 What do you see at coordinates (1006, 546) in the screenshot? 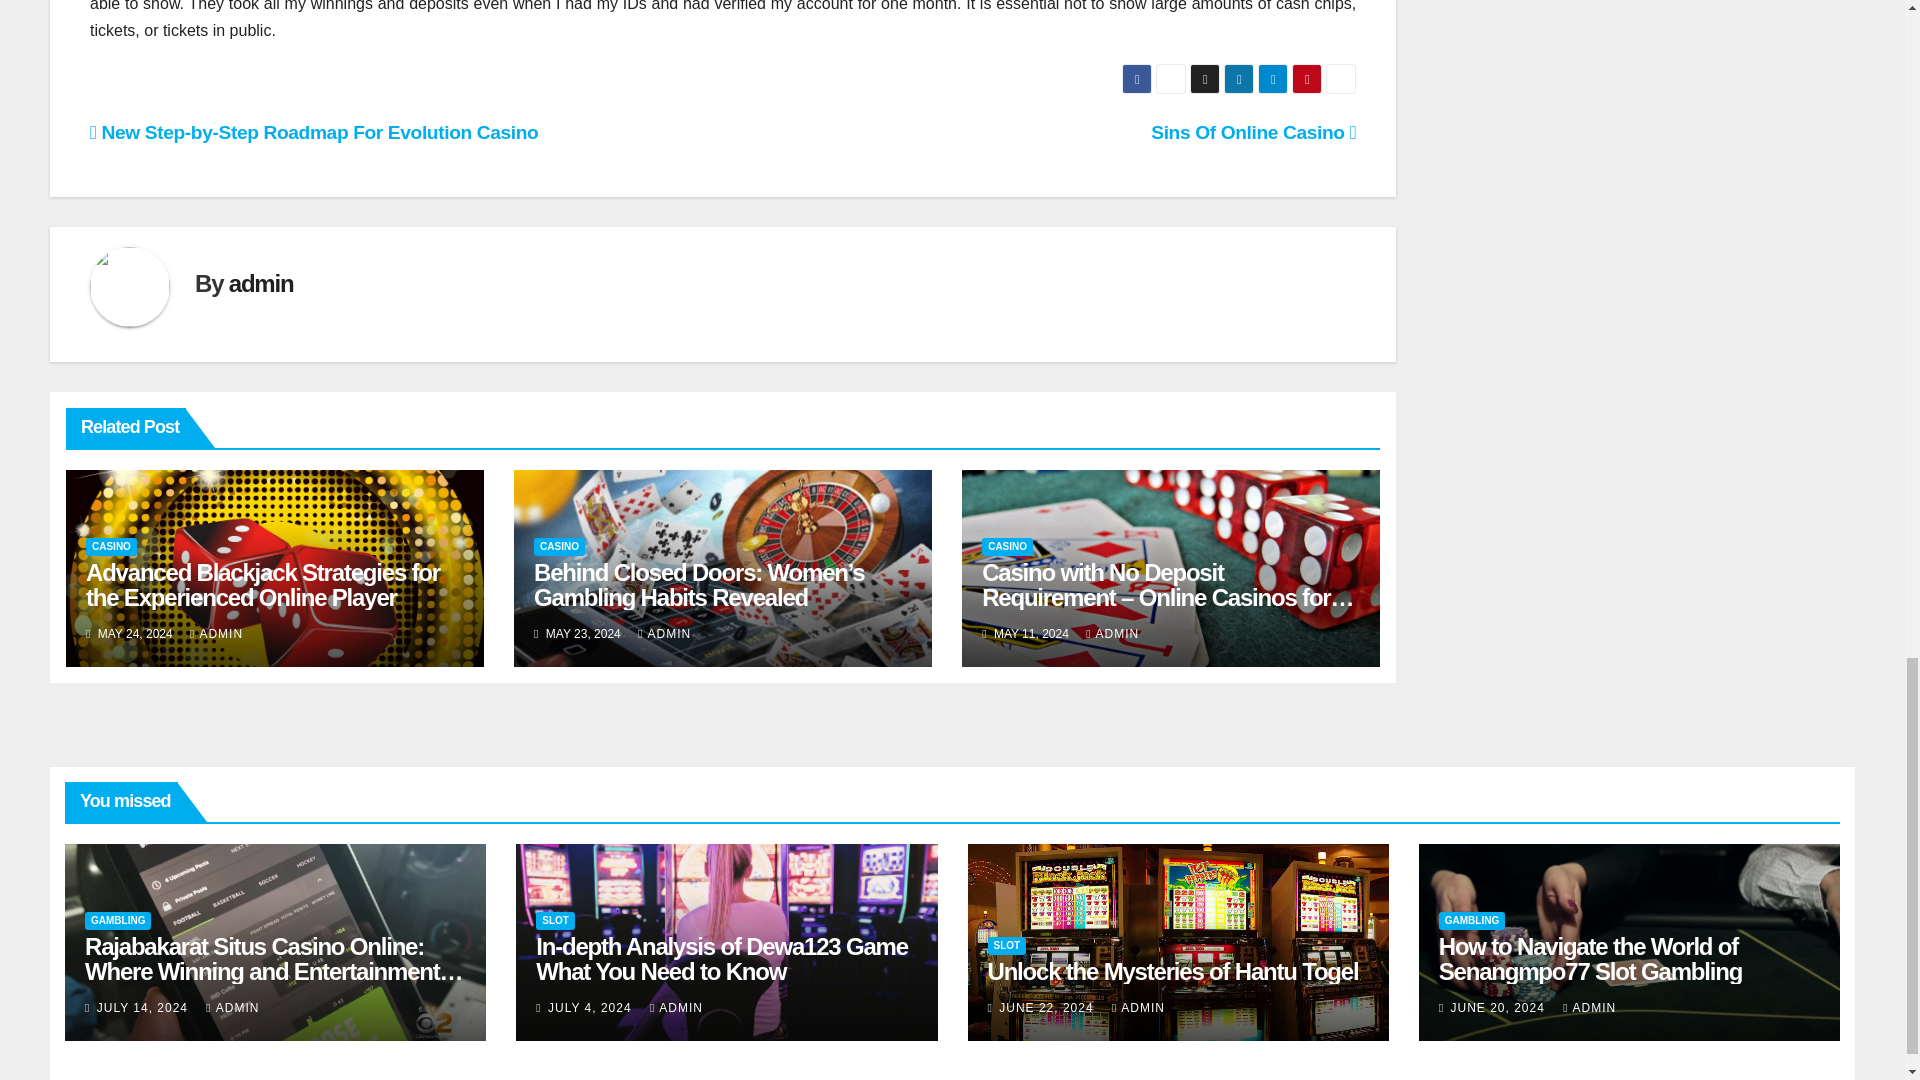
I see `CASINO` at bounding box center [1006, 546].